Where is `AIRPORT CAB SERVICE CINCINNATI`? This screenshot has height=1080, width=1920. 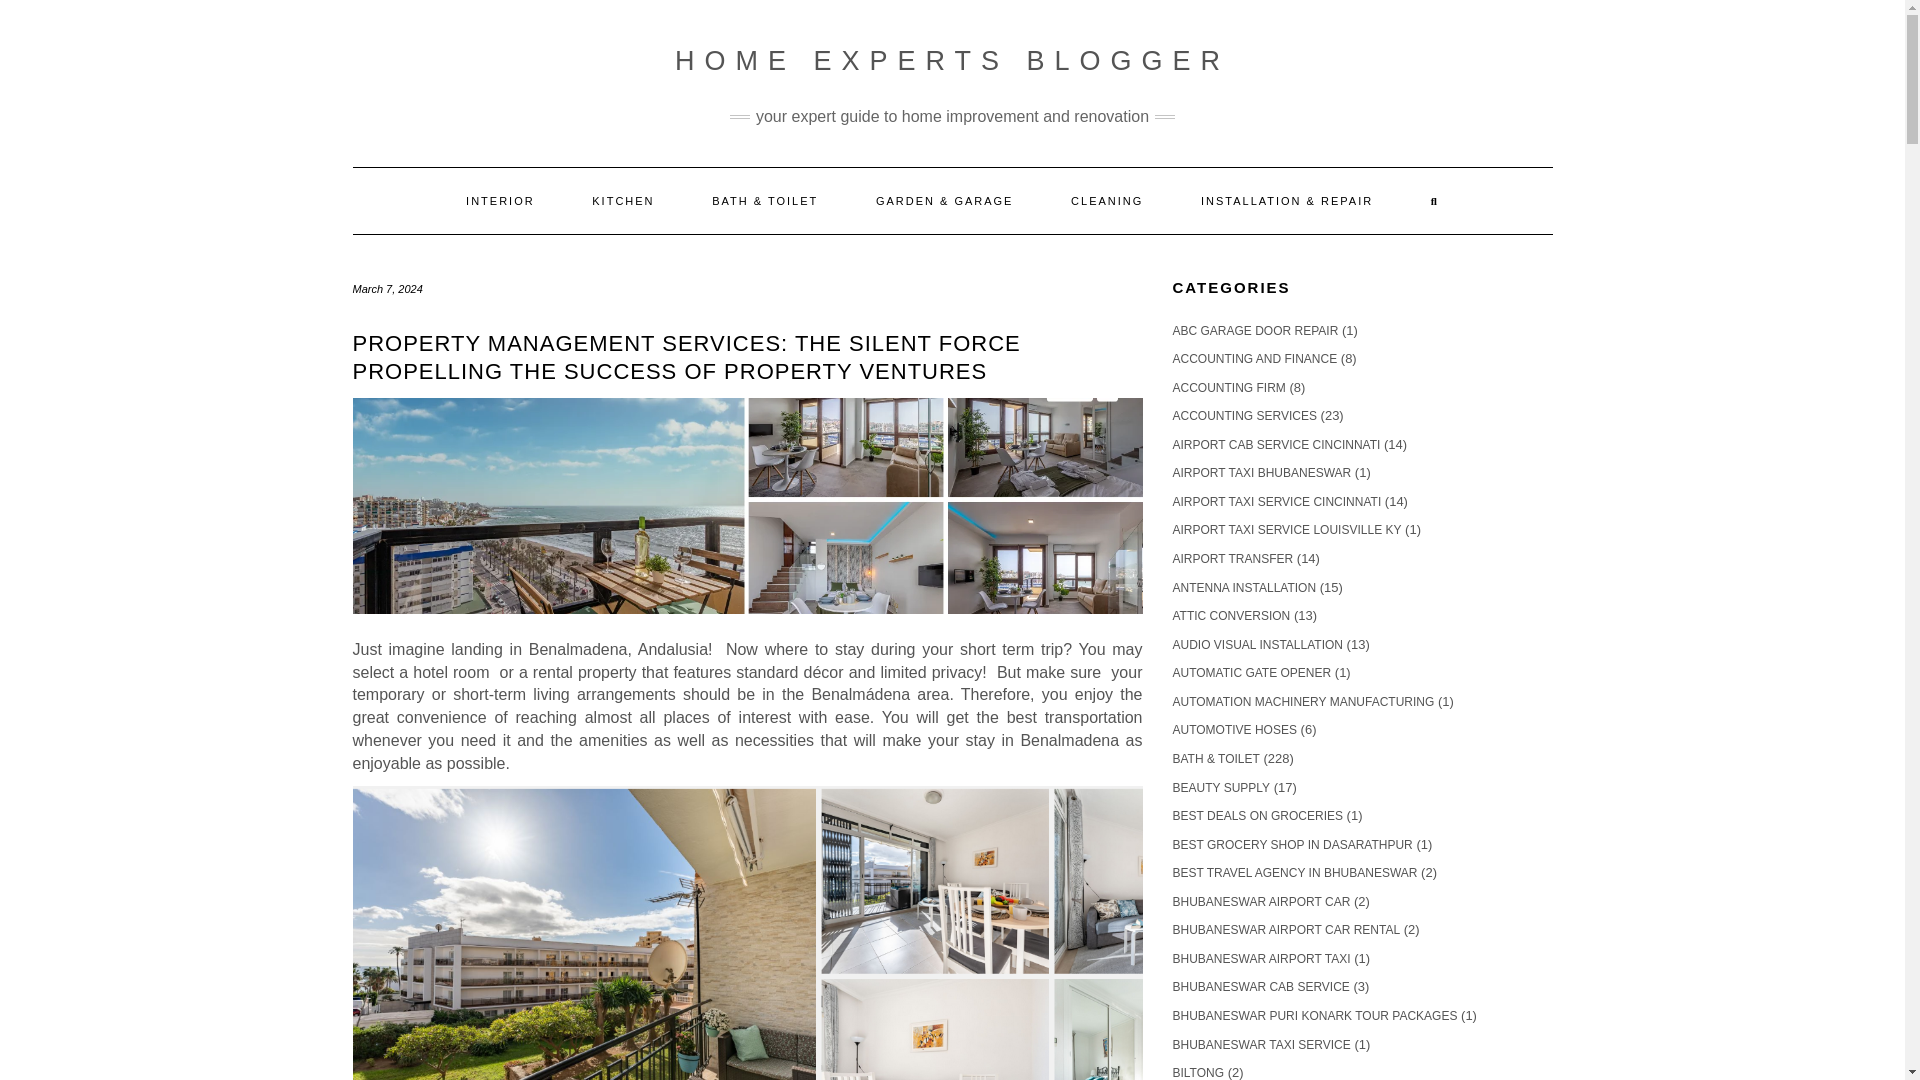
AIRPORT CAB SERVICE CINCINNATI is located at coordinates (1276, 445).